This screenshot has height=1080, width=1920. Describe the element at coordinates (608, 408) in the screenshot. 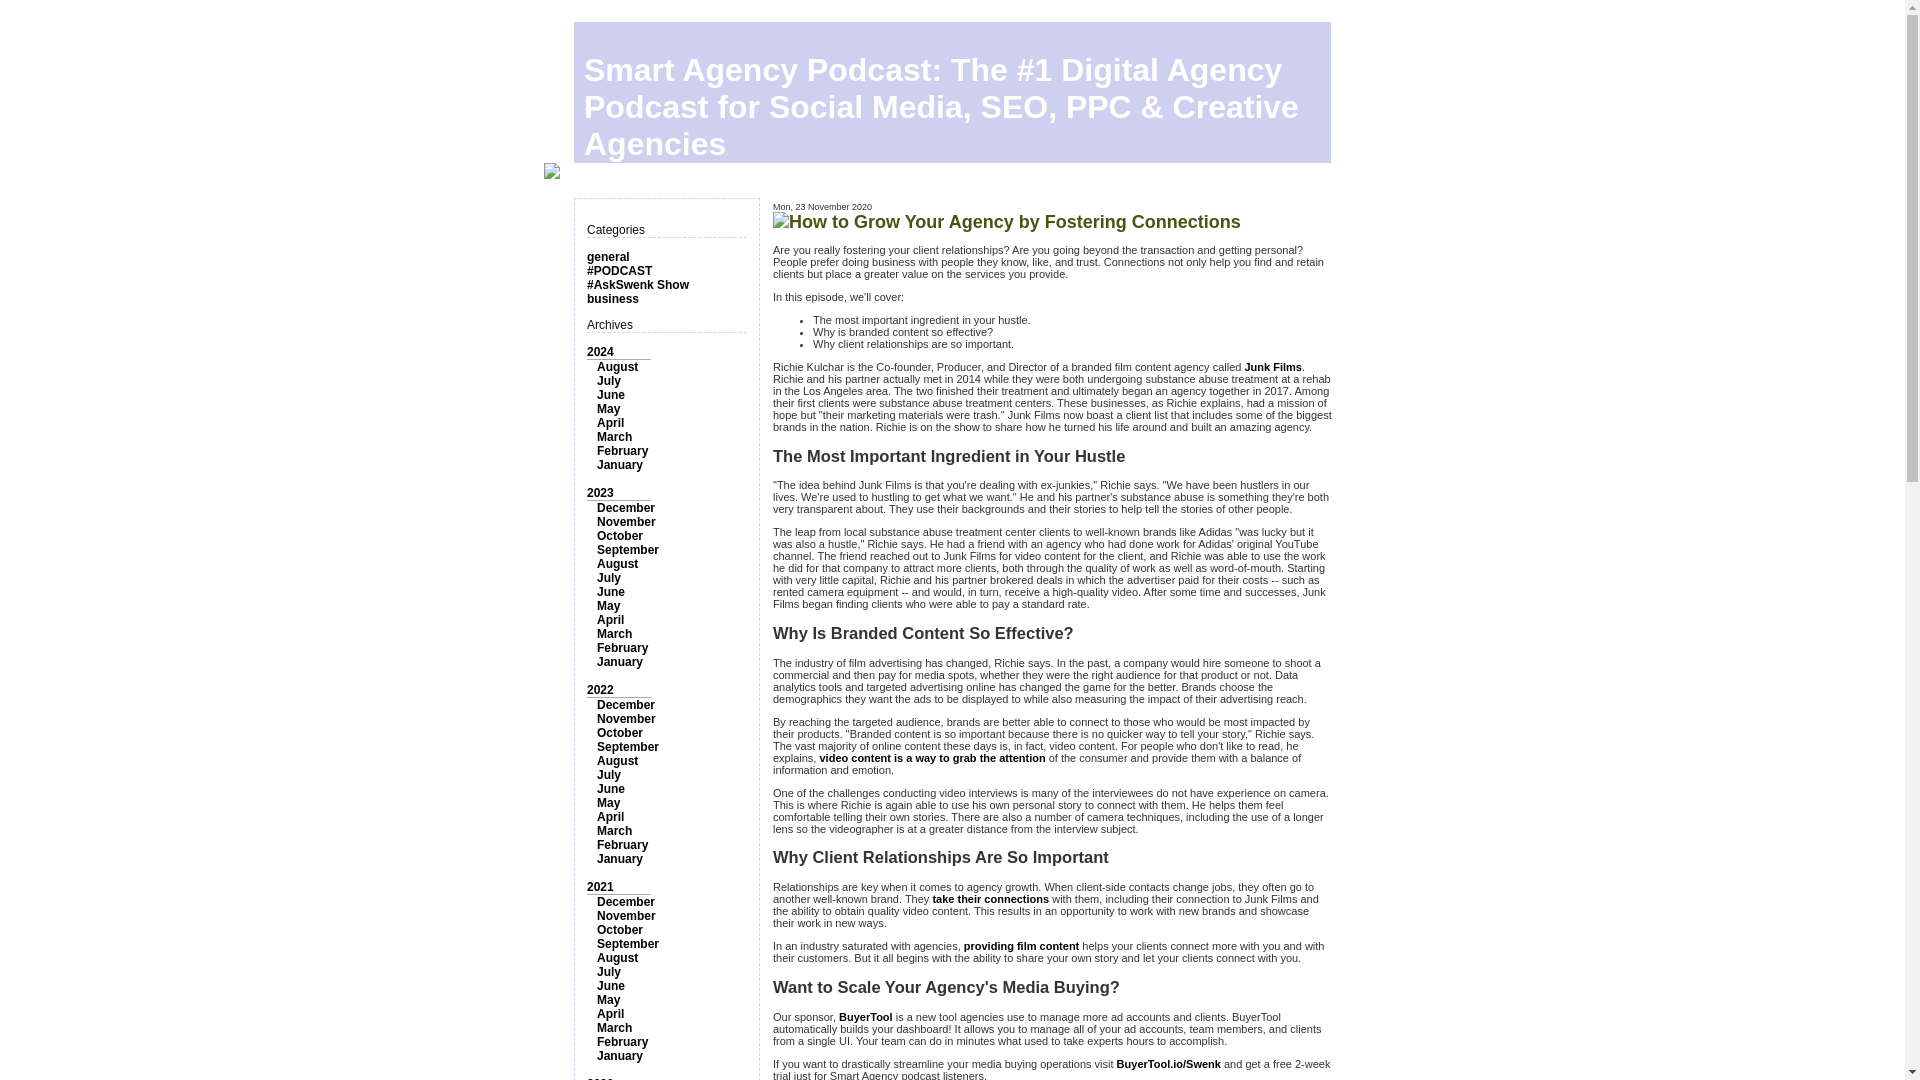

I see `May` at that location.